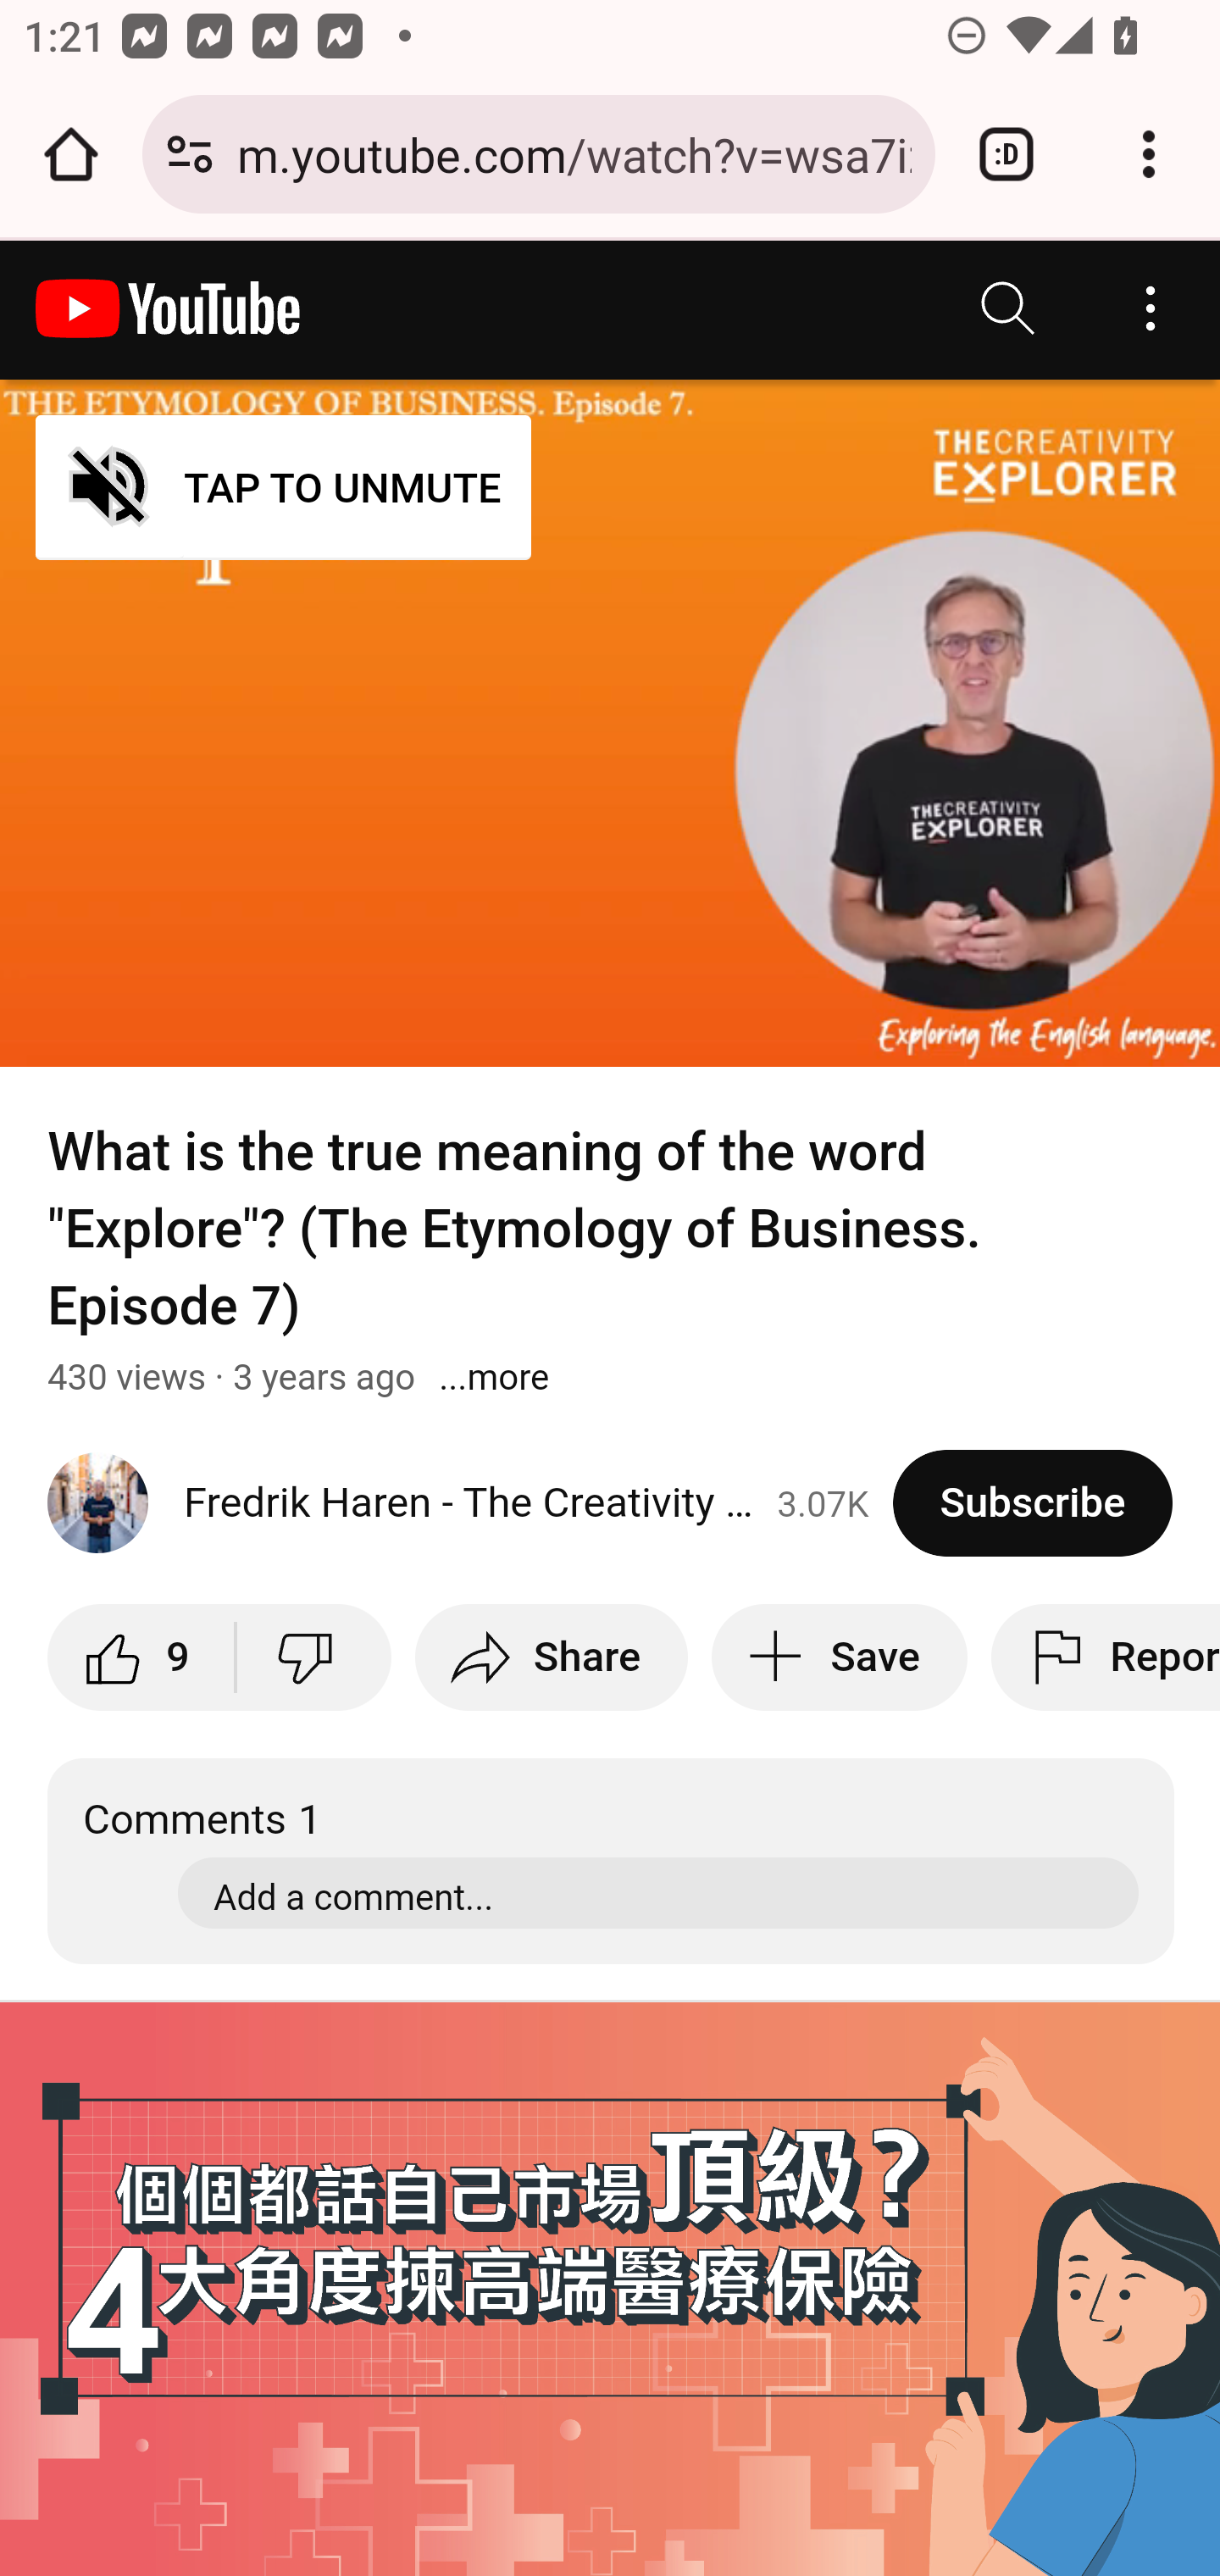 This screenshot has width=1220, height=2576. I want to click on Save to playlist, so click(840, 1656).